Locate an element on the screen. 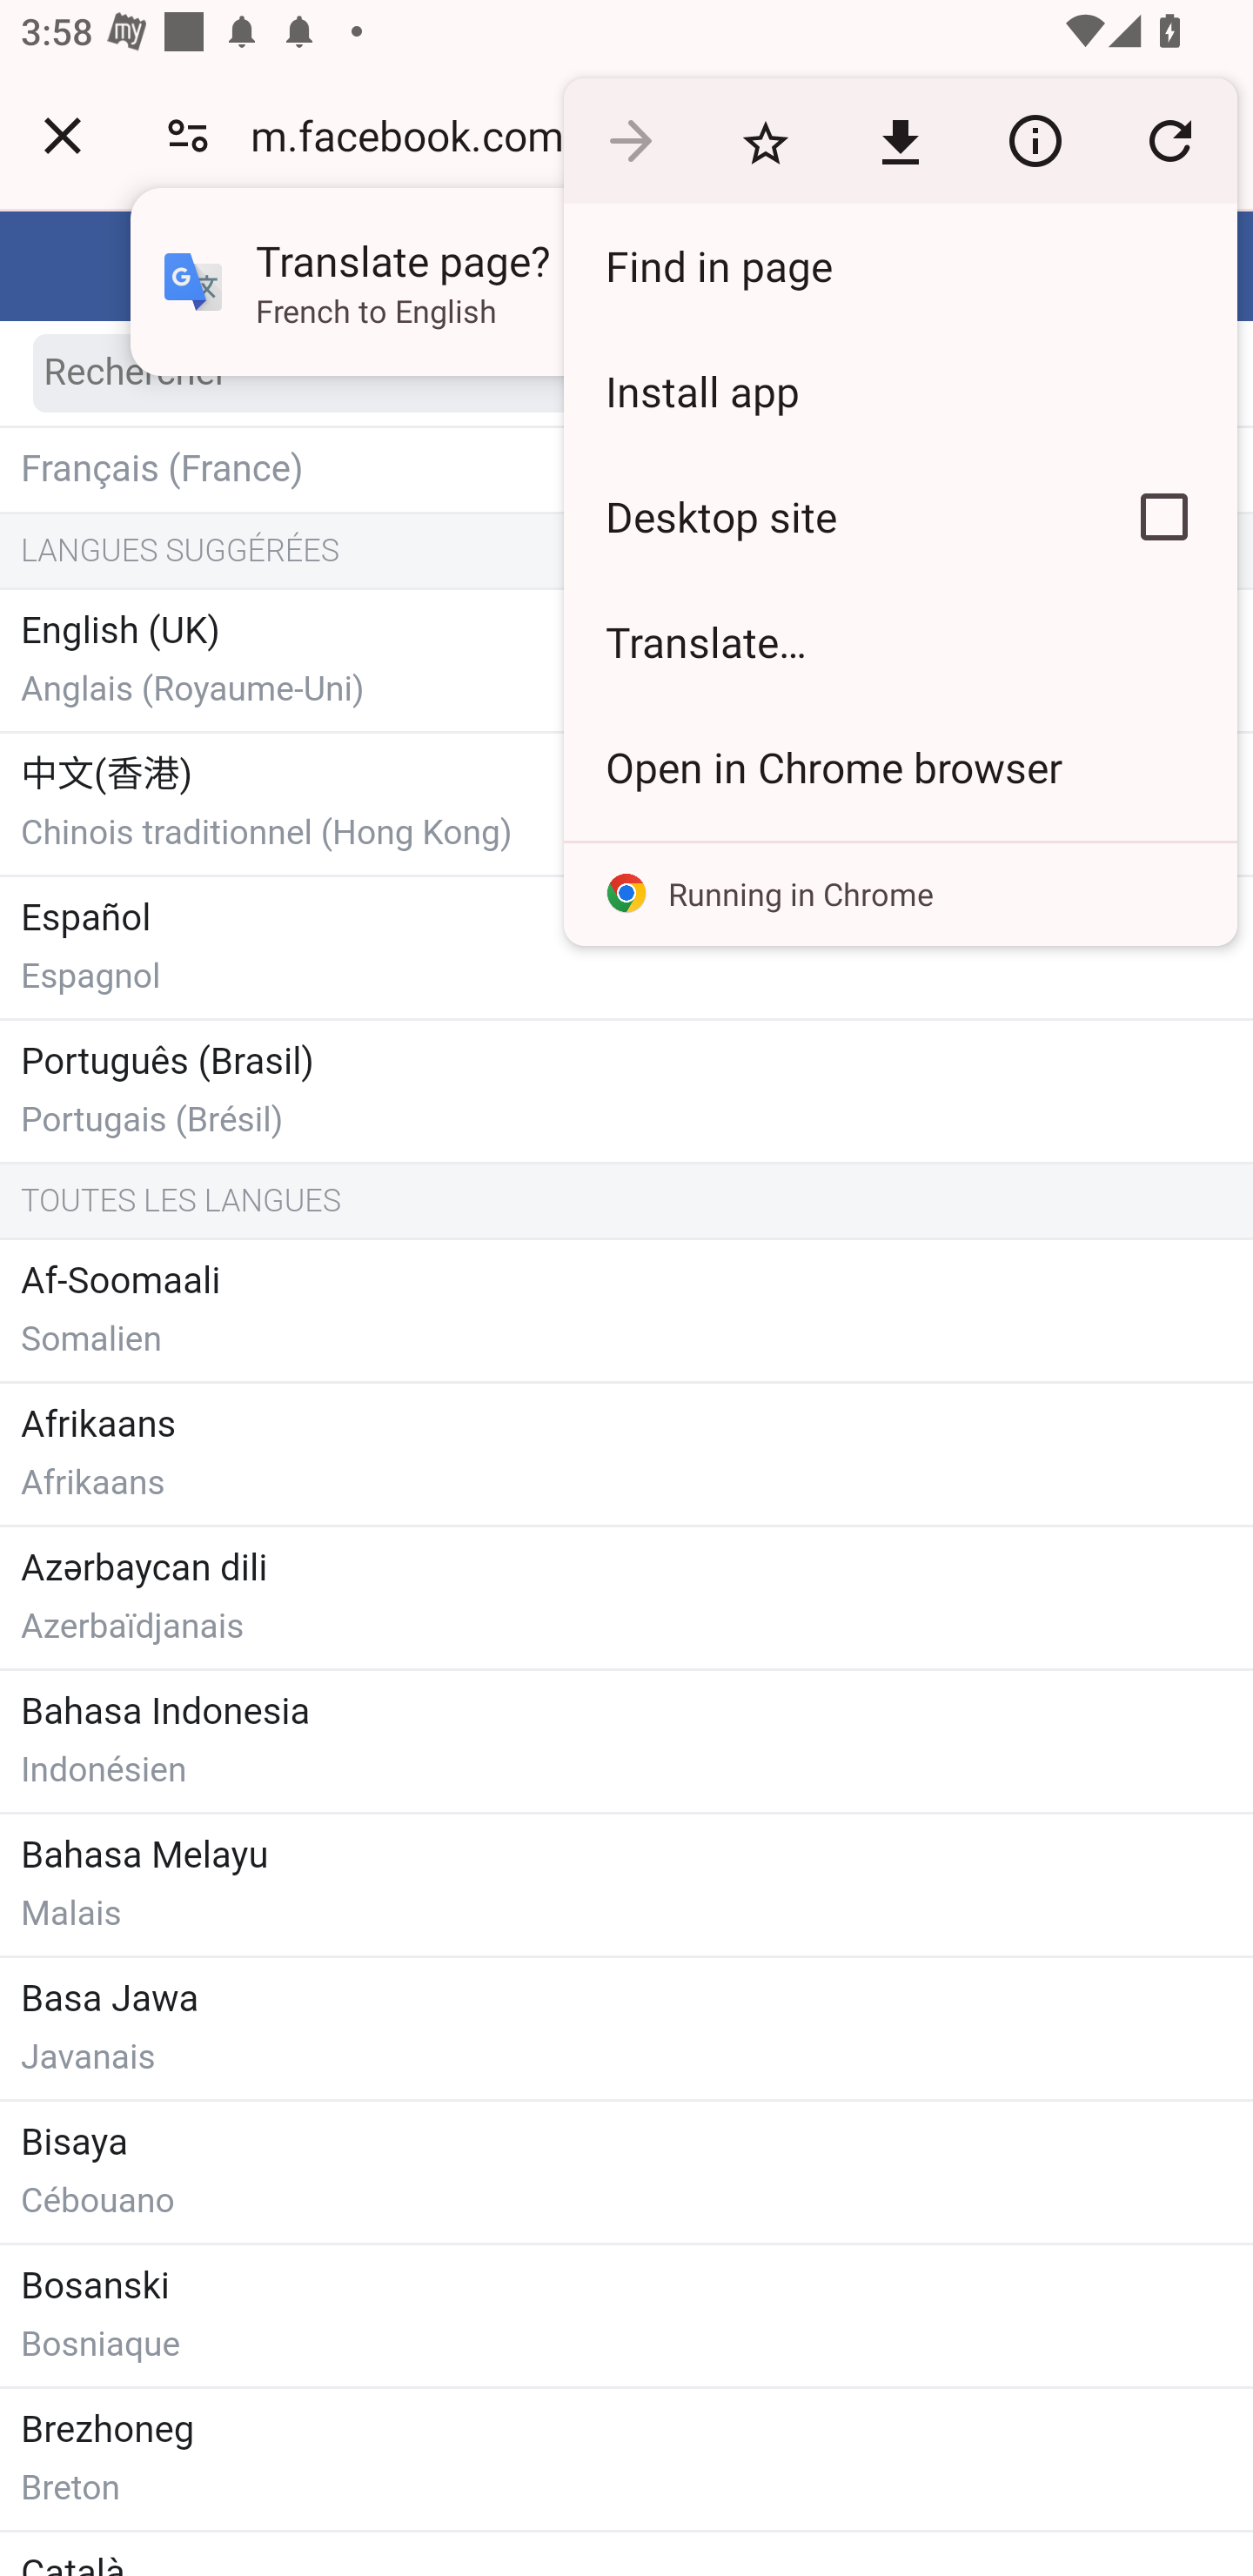 Image resolution: width=1253 pixels, height=2576 pixels. Download this page is located at coordinates (900, 139).